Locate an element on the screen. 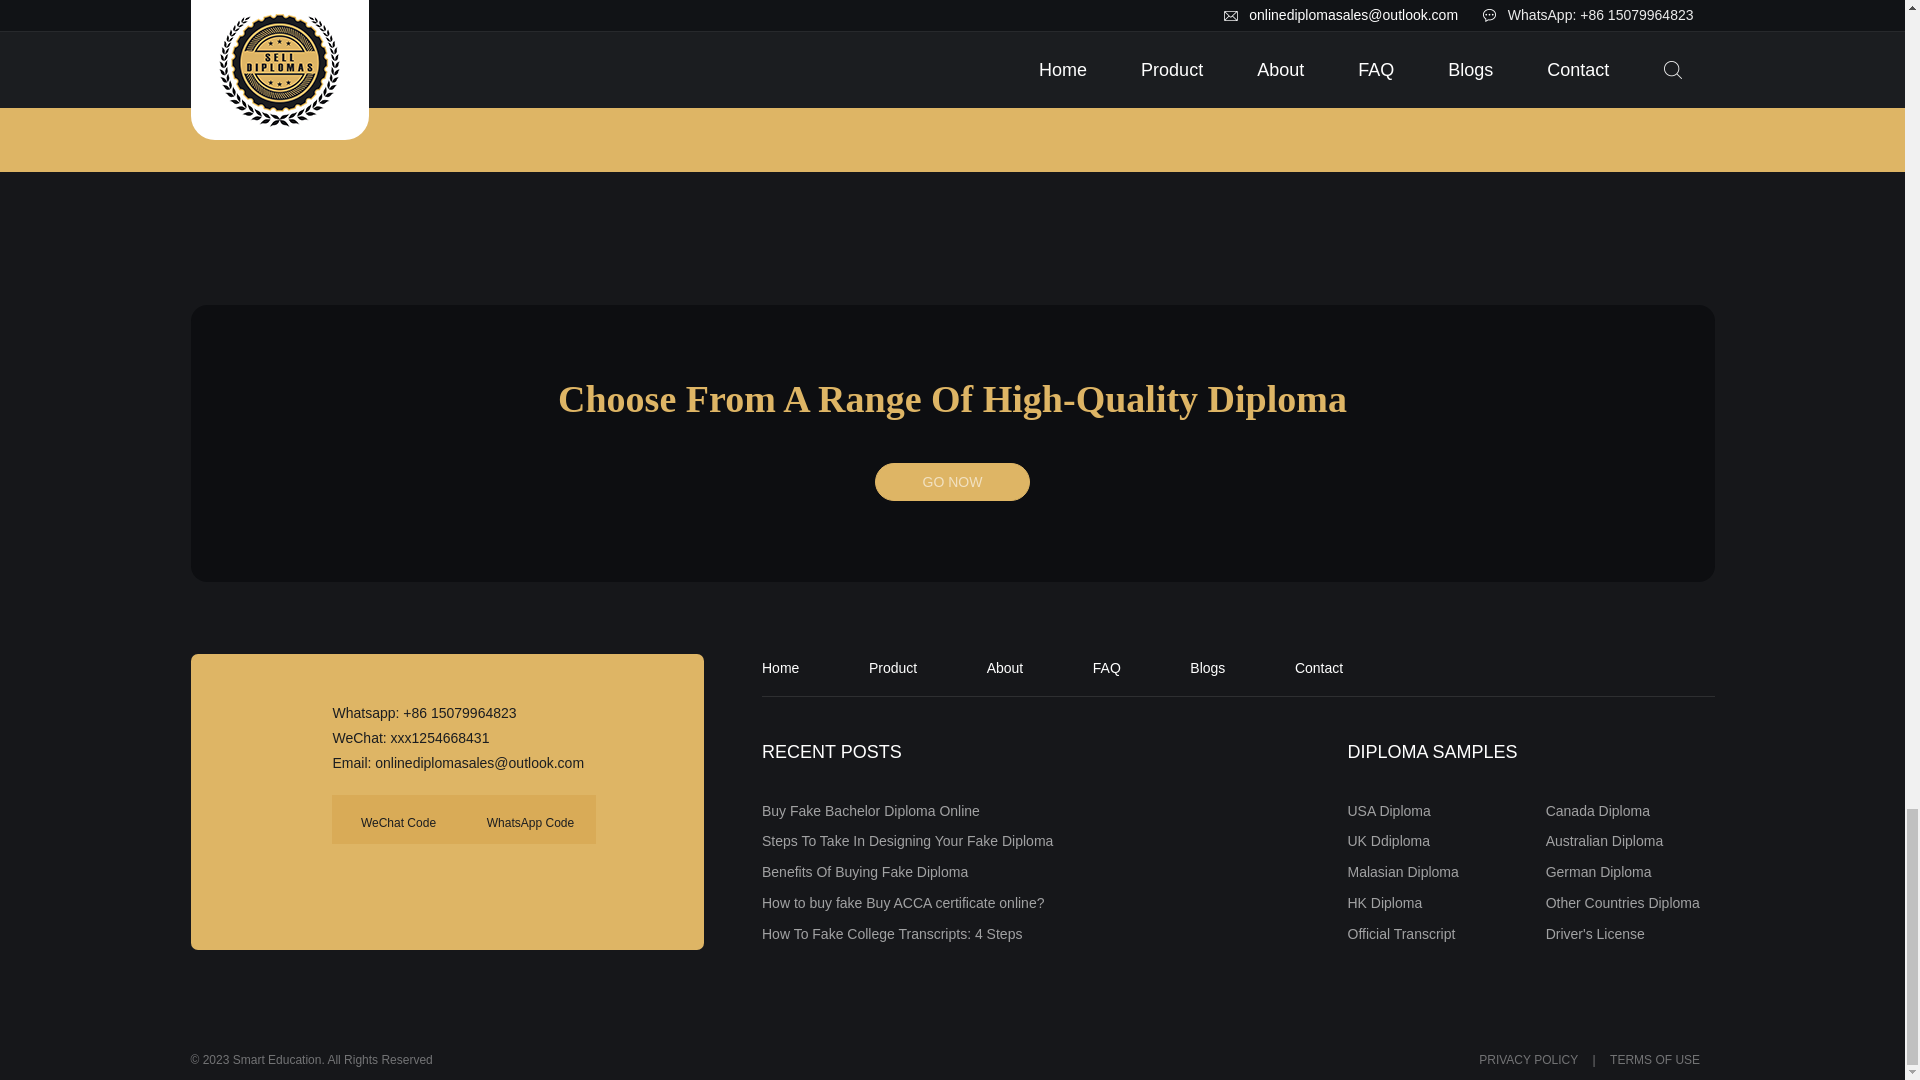  Why buy a University of Southampton degree? is located at coordinates (344, 34).